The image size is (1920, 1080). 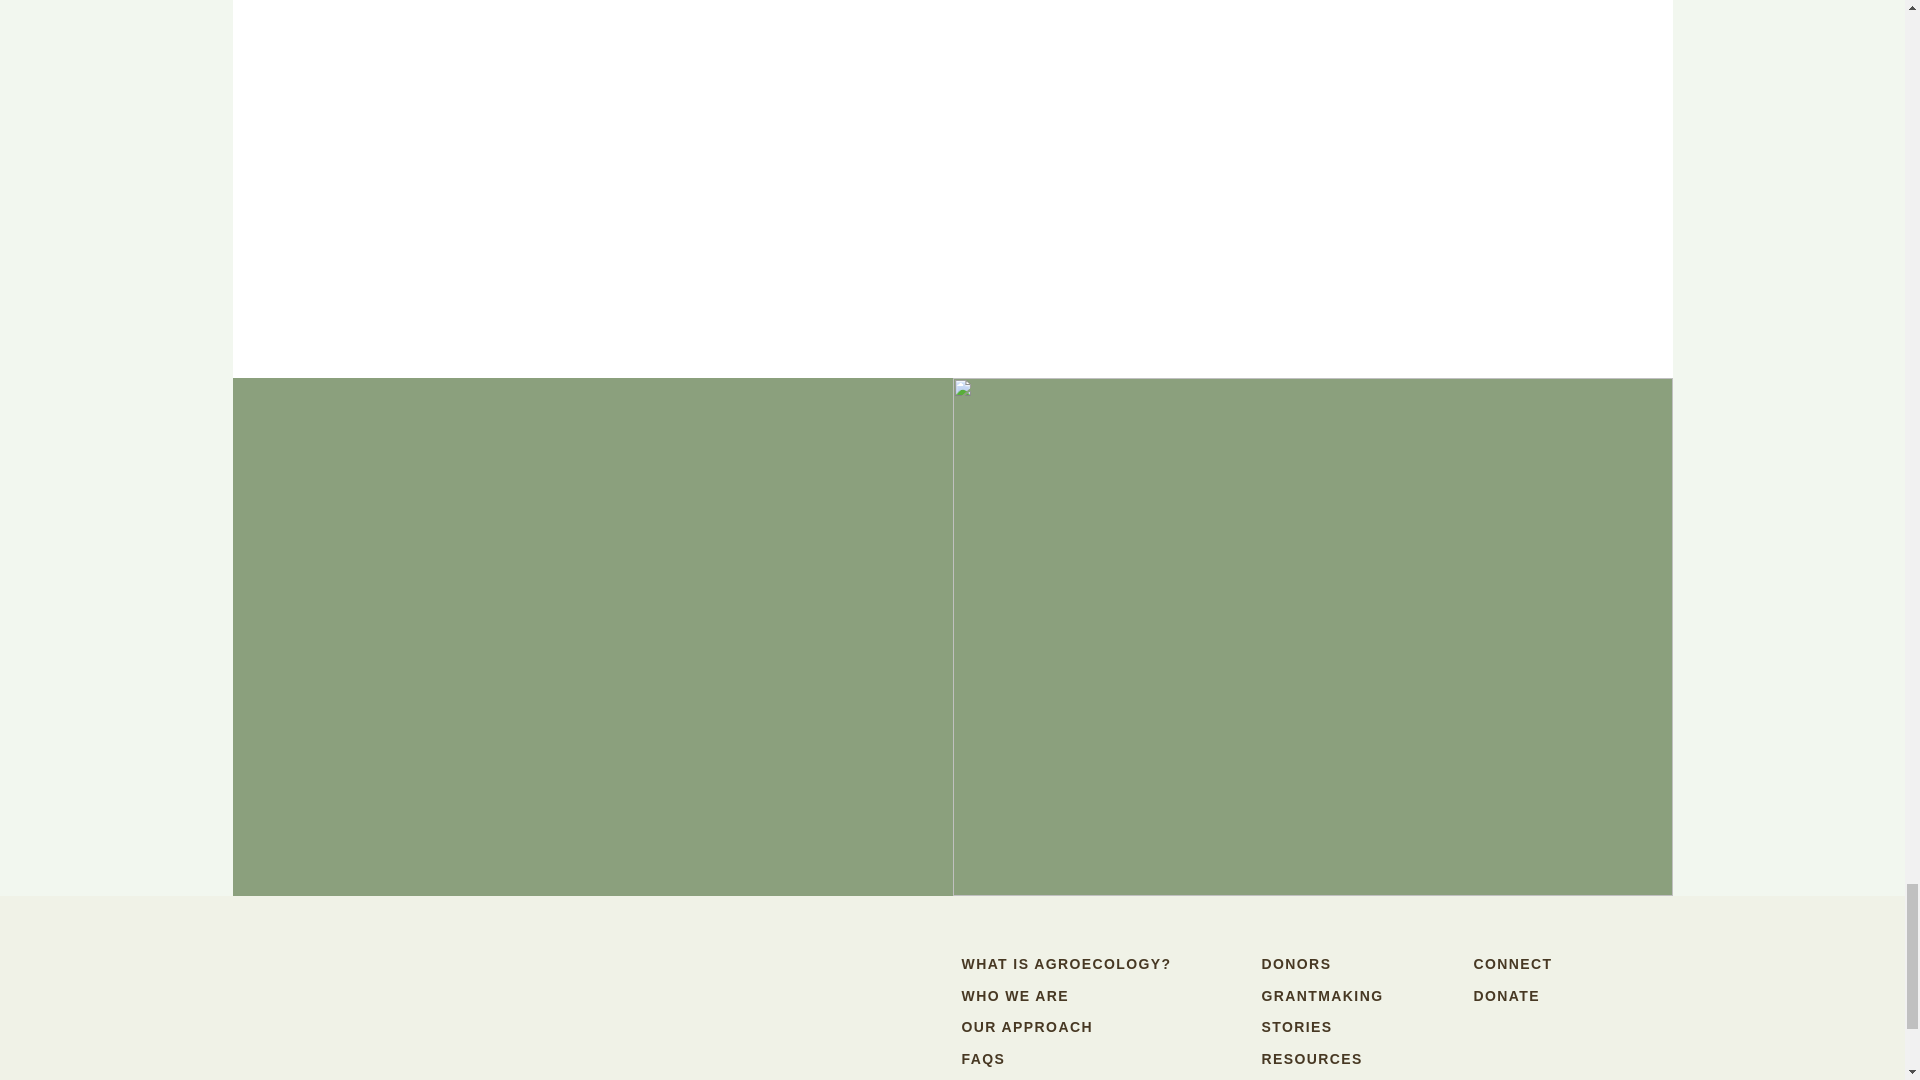 What do you see at coordinates (1015, 996) in the screenshot?
I see `WHO WE ARE` at bounding box center [1015, 996].